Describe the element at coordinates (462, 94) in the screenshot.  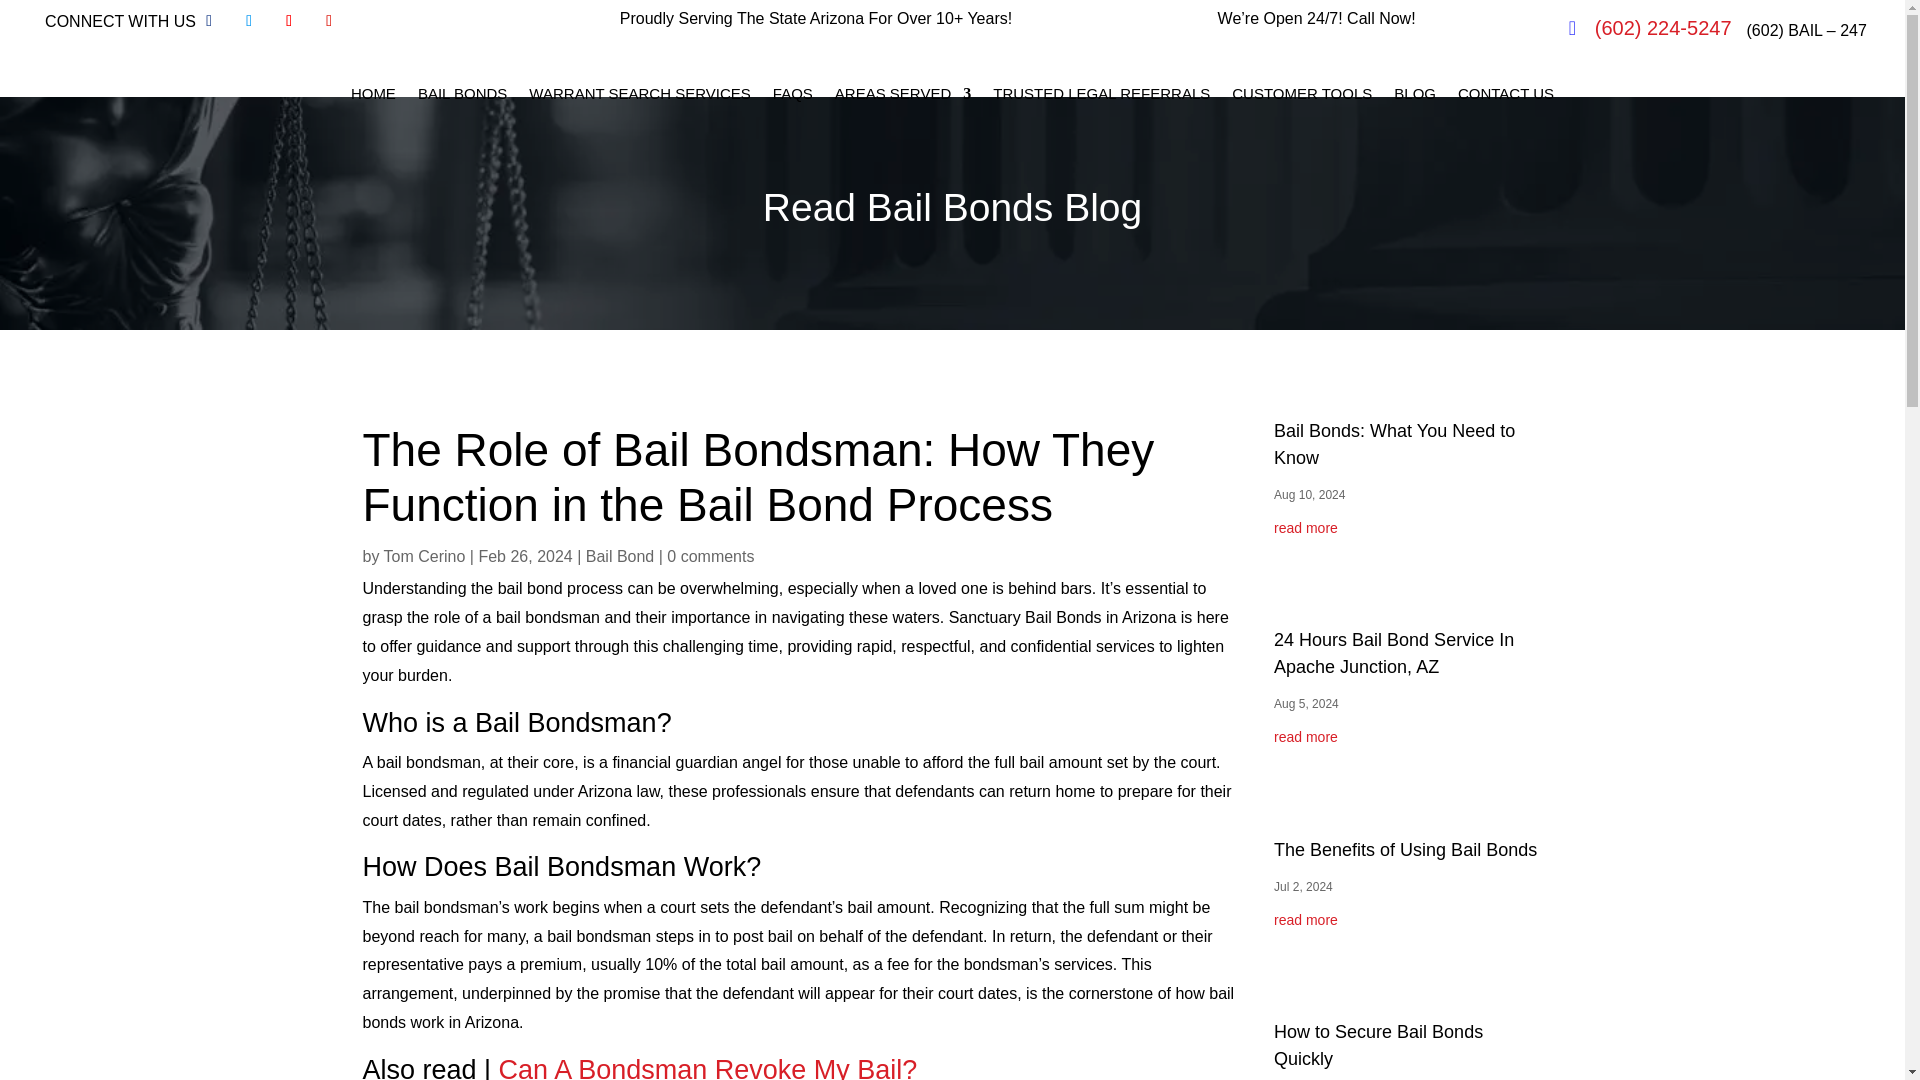
I see `BAIL BONDS` at that location.